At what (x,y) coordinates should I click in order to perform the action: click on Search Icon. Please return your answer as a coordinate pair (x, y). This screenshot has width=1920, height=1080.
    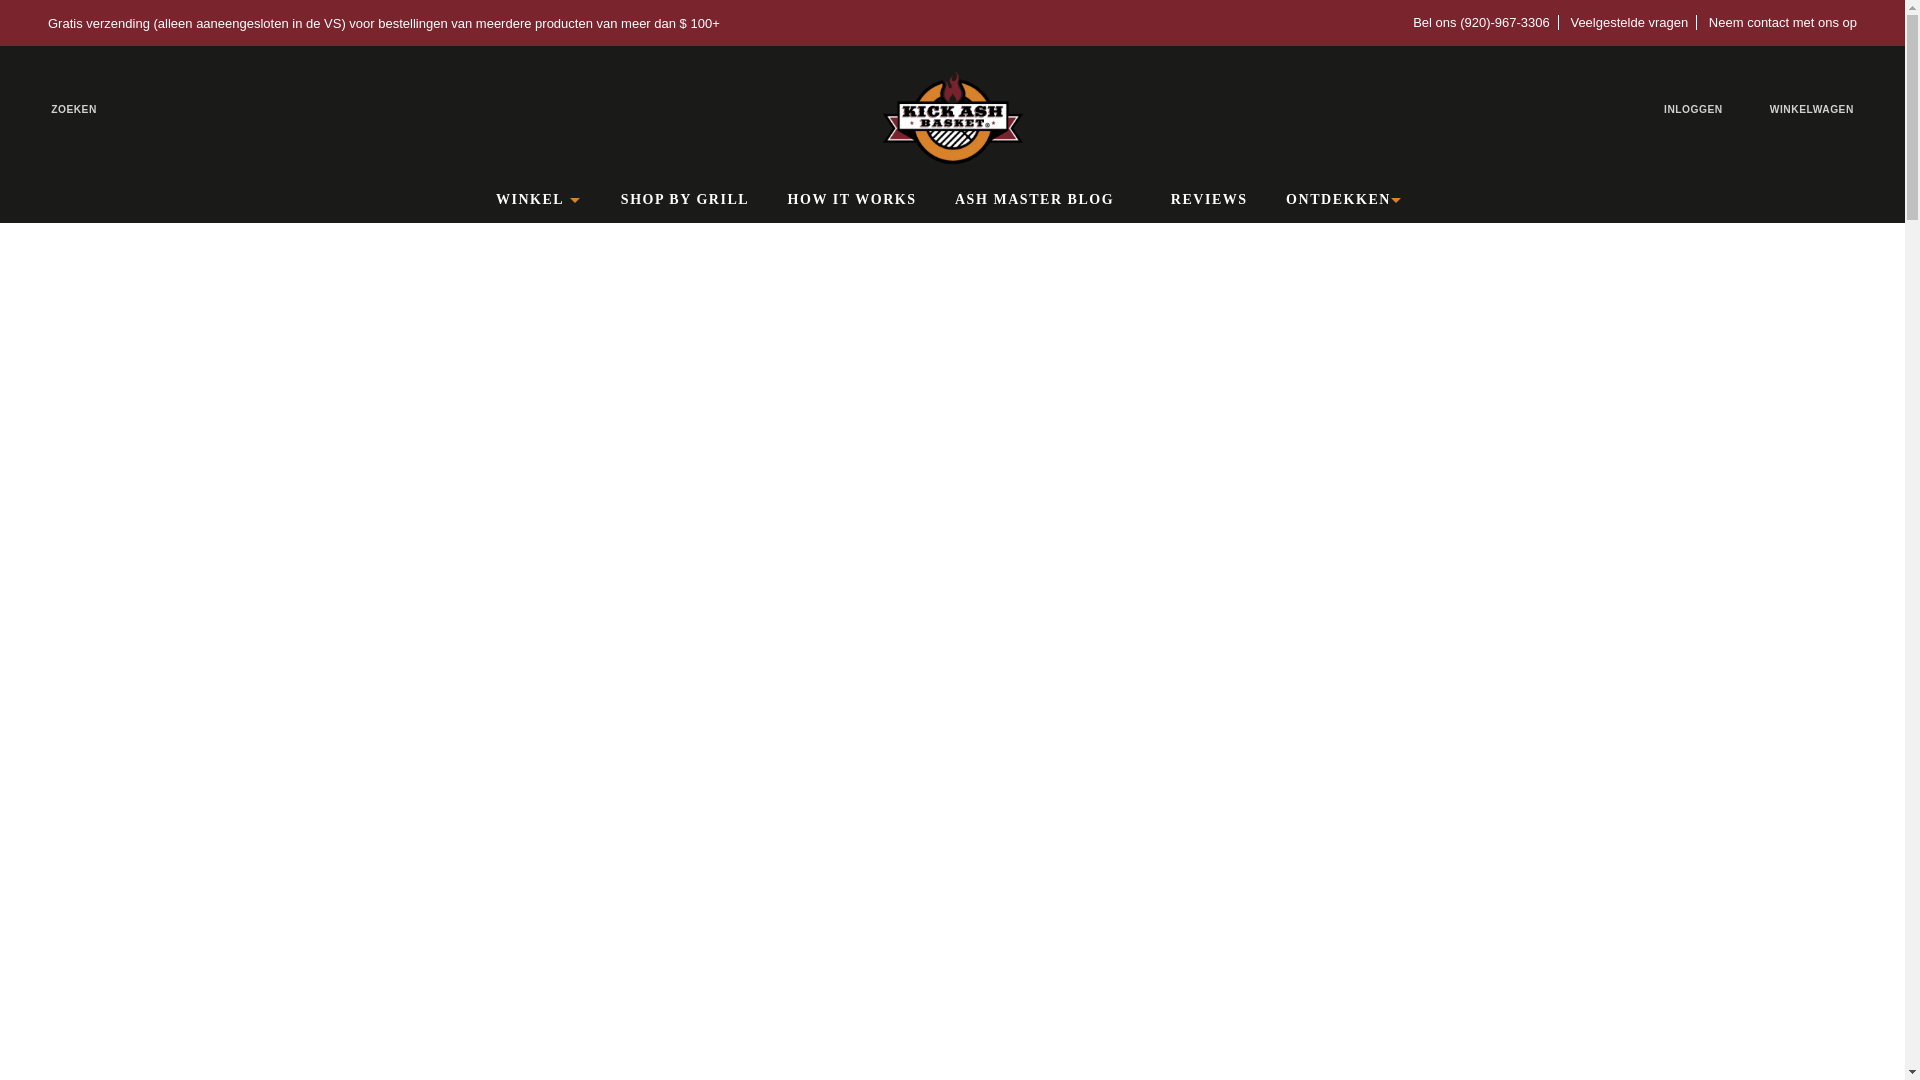
    Looking at the image, I should click on (60, 109).